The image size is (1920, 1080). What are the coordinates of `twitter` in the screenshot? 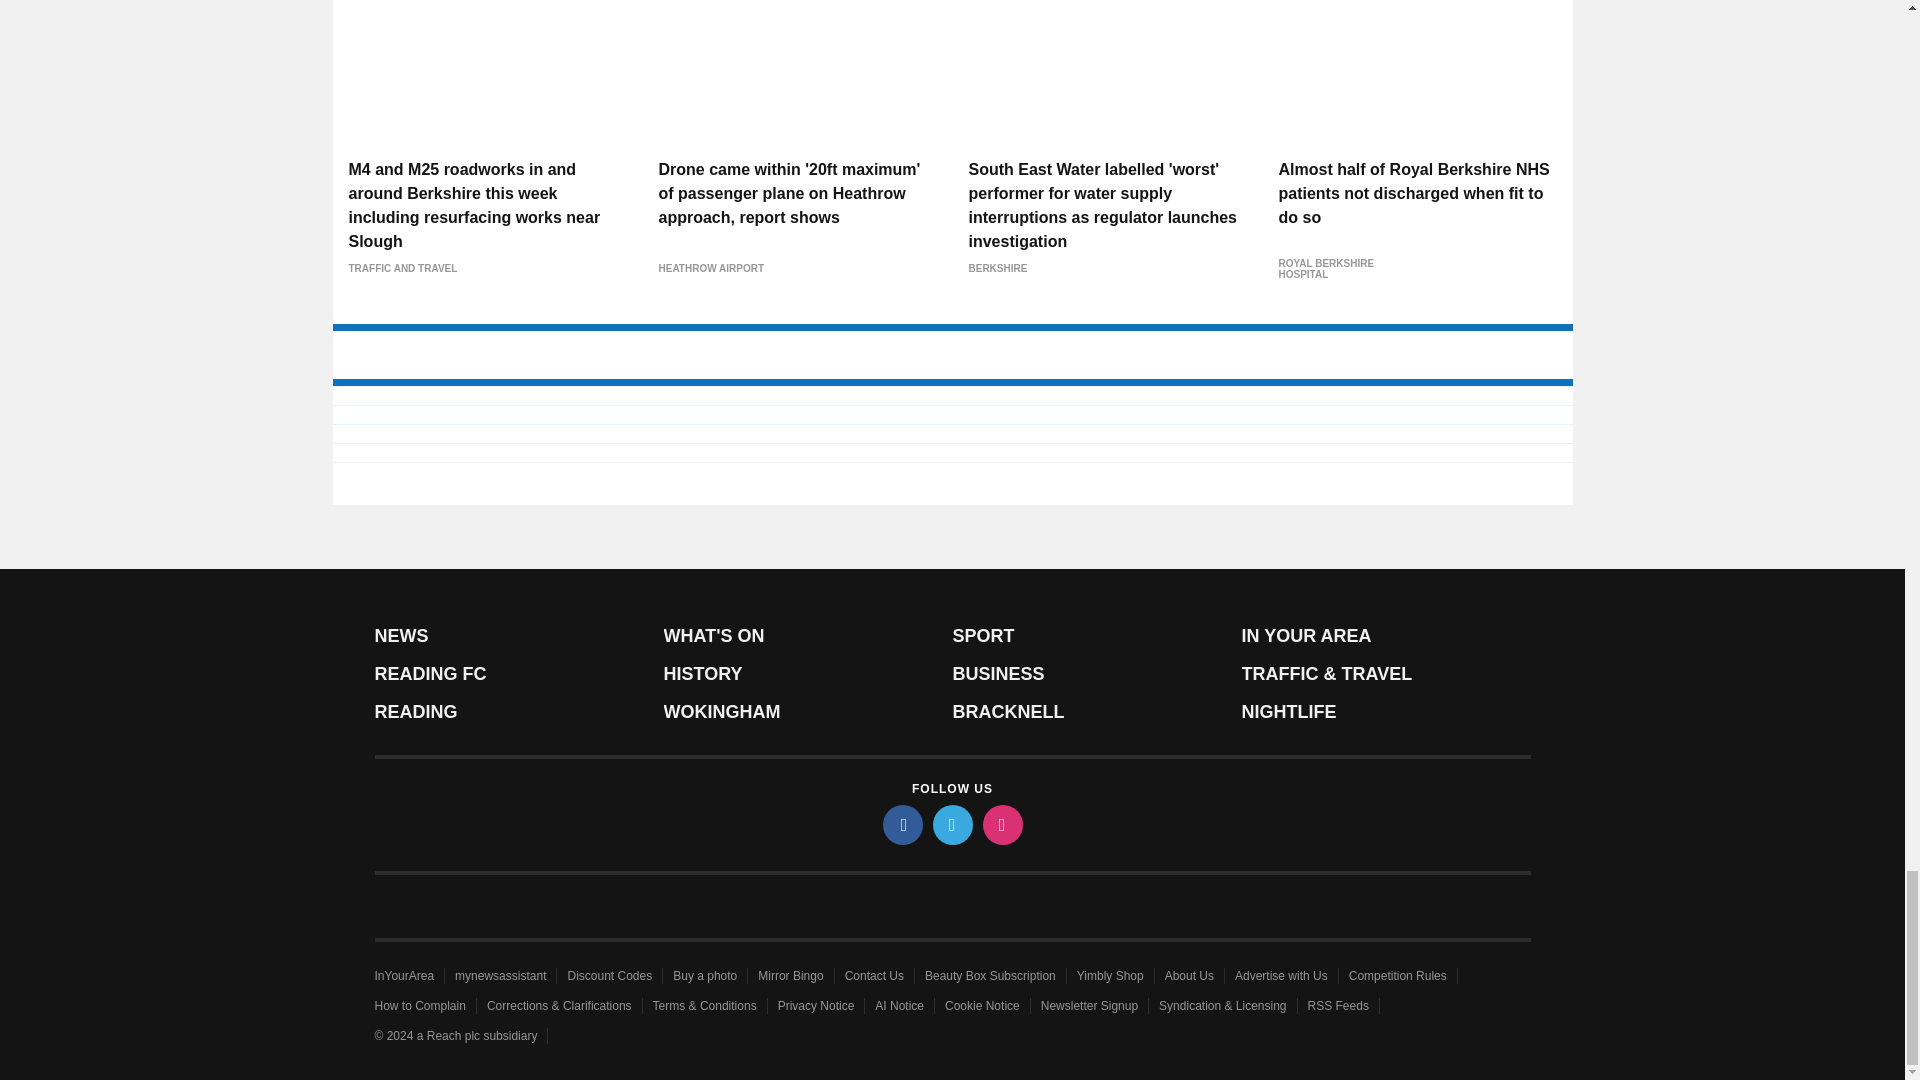 It's located at (951, 824).